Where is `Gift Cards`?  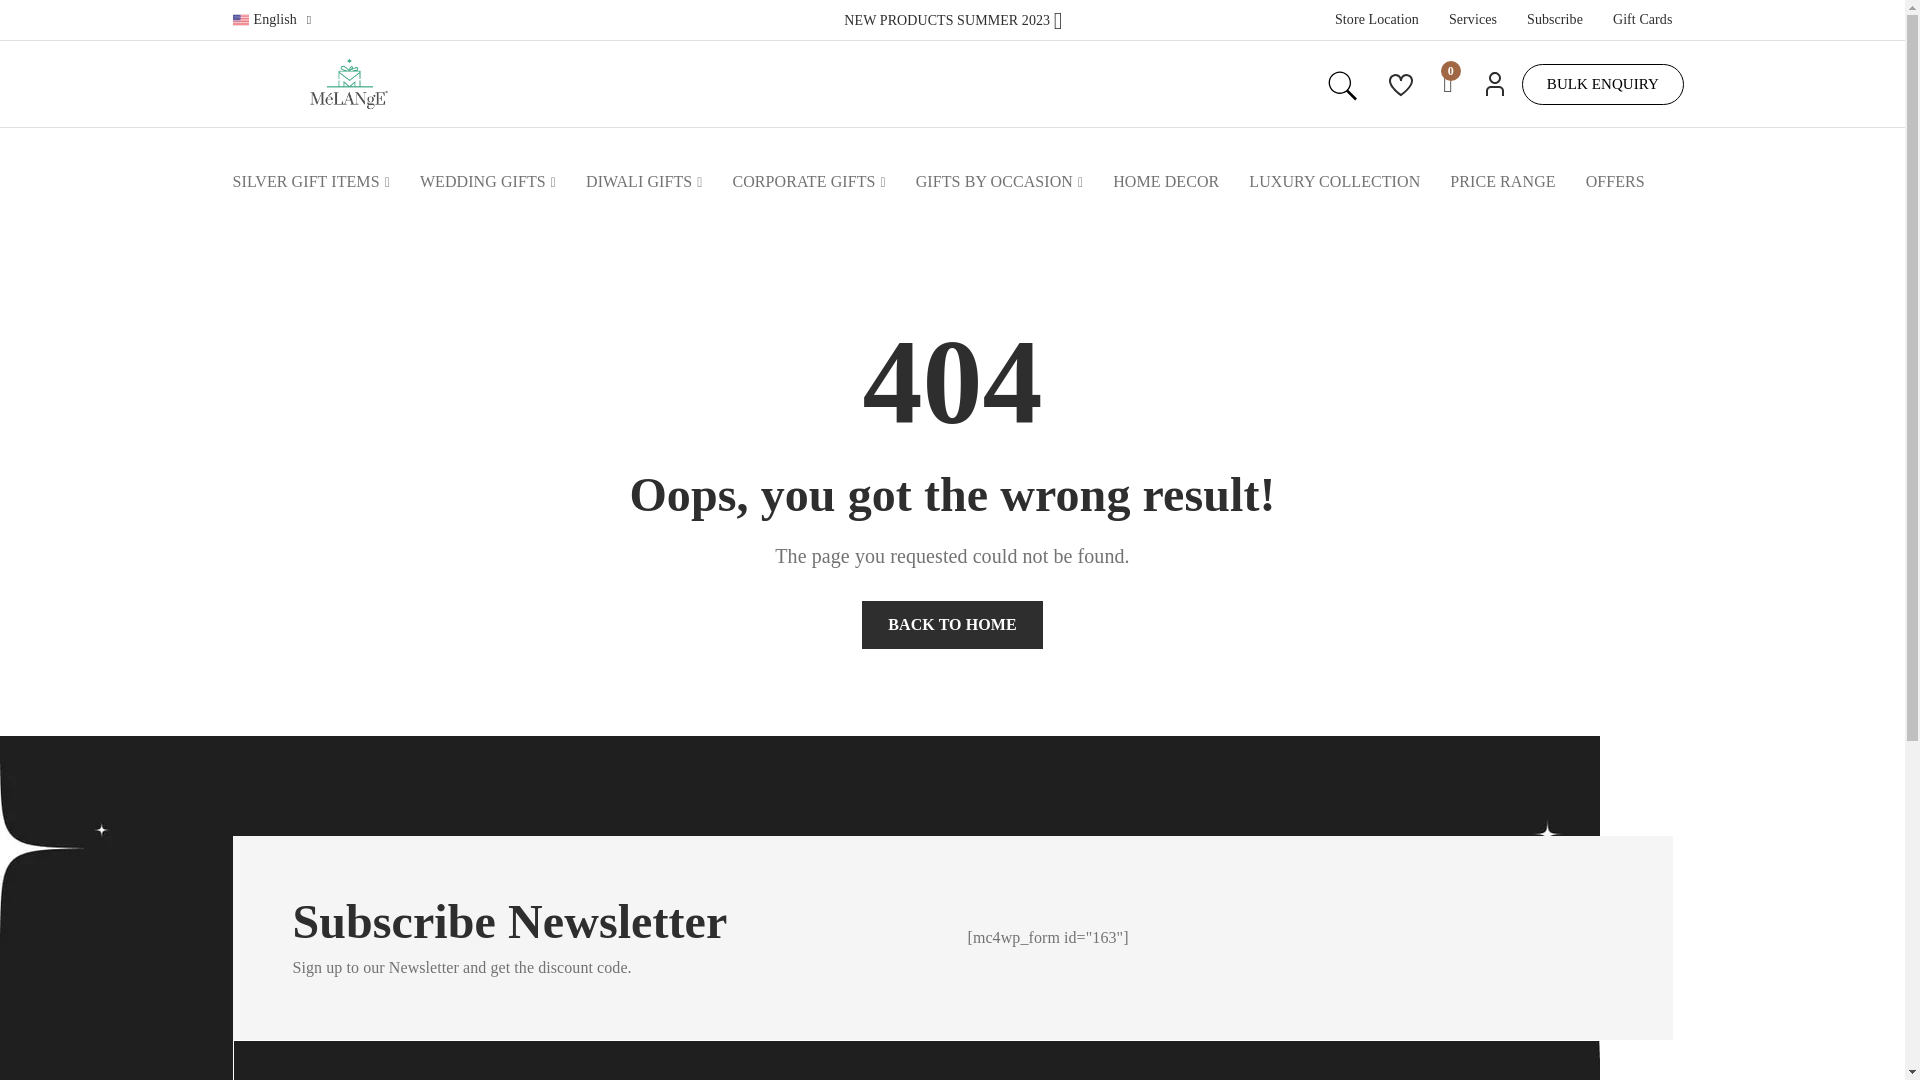
Gift Cards is located at coordinates (1642, 20).